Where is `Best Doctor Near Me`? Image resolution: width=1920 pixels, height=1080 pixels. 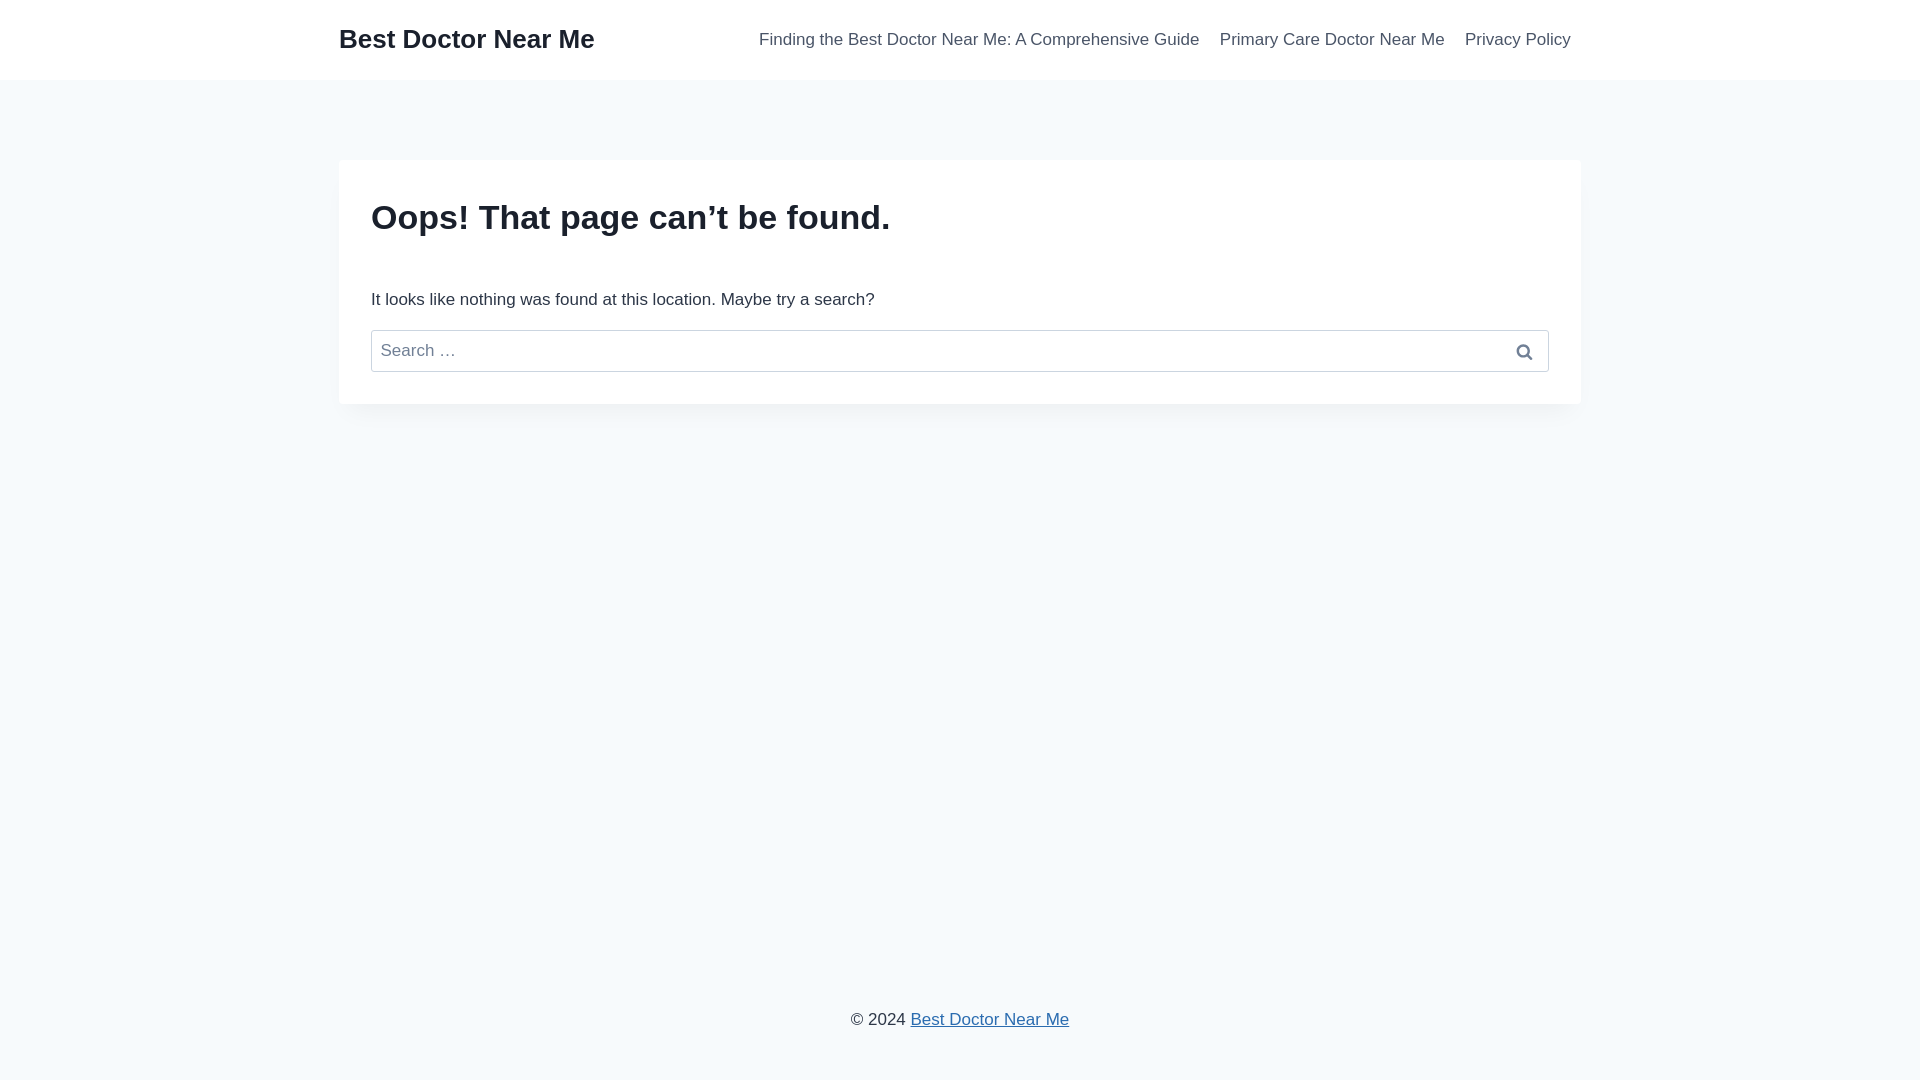 Best Doctor Near Me is located at coordinates (990, 1019).